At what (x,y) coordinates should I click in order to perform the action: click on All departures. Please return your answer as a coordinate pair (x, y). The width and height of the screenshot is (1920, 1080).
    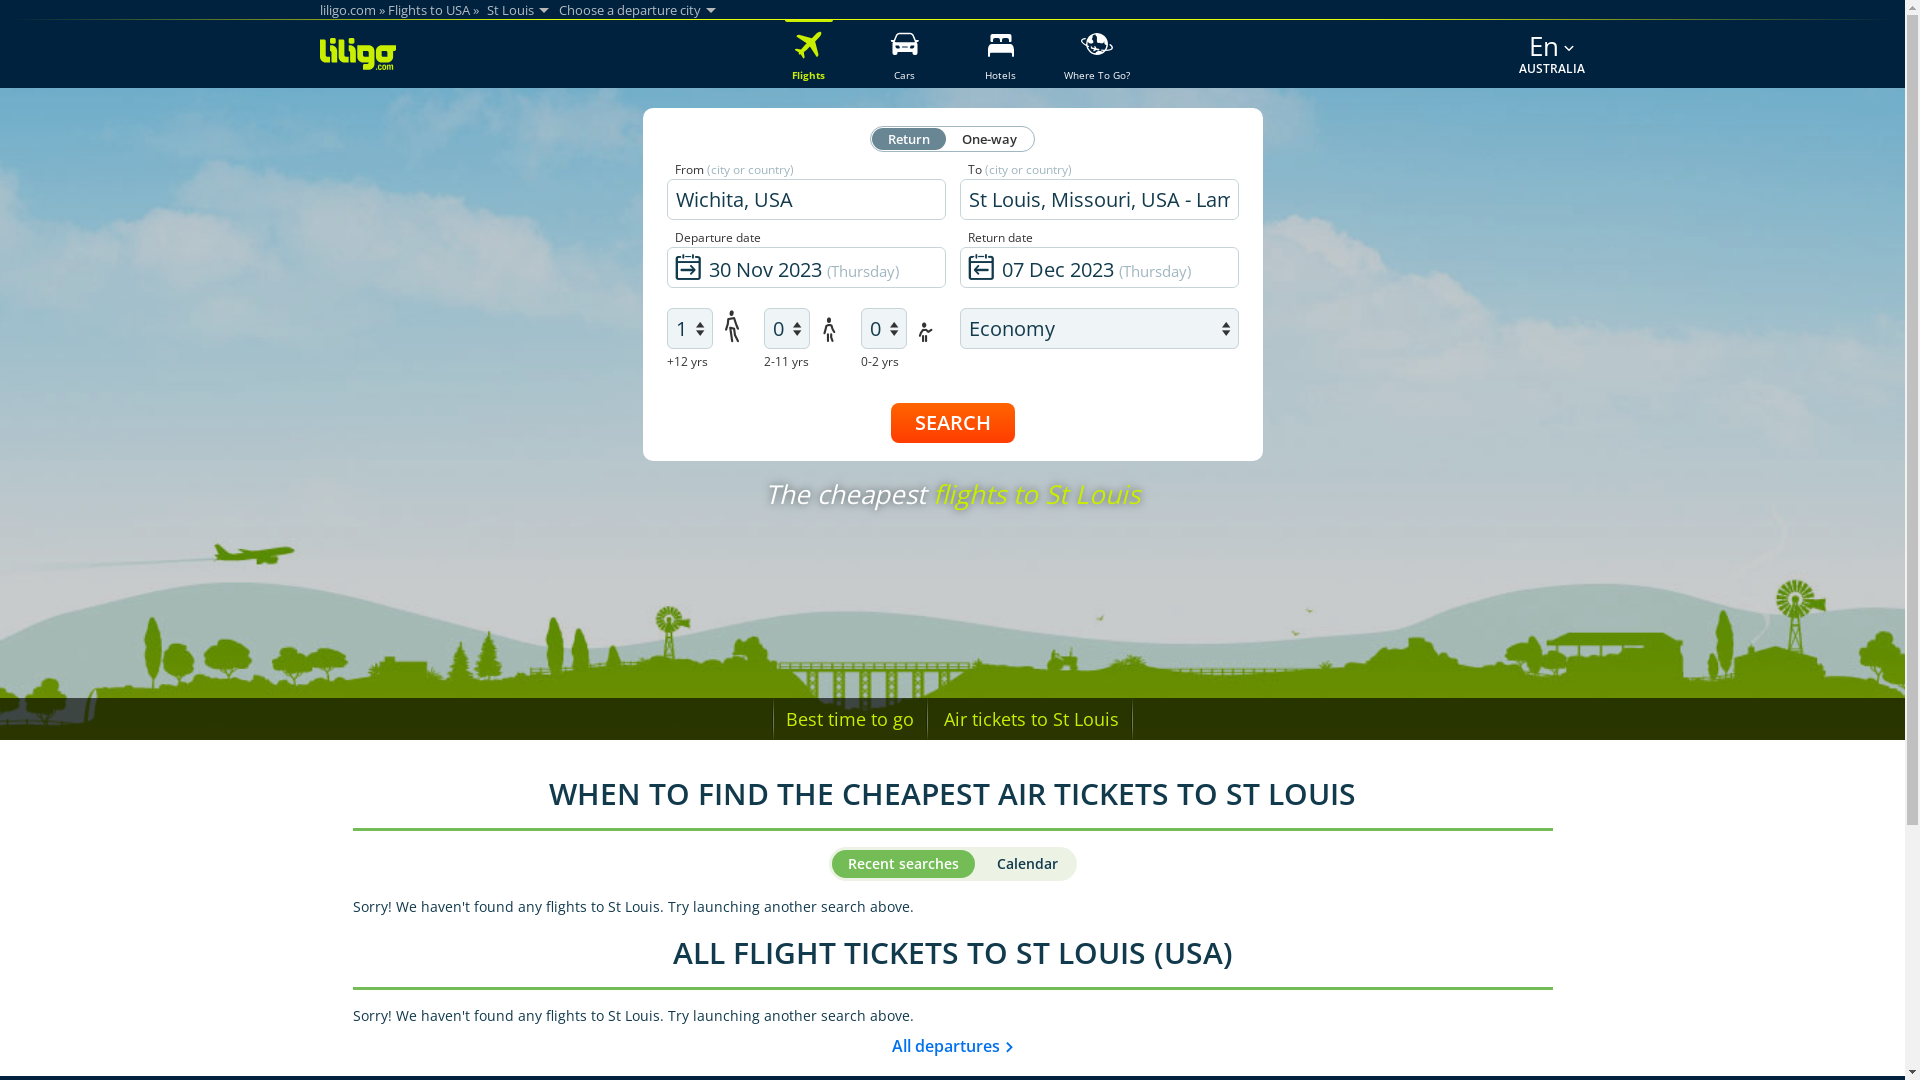
    Looking at the image, I should click on (952, 1046).